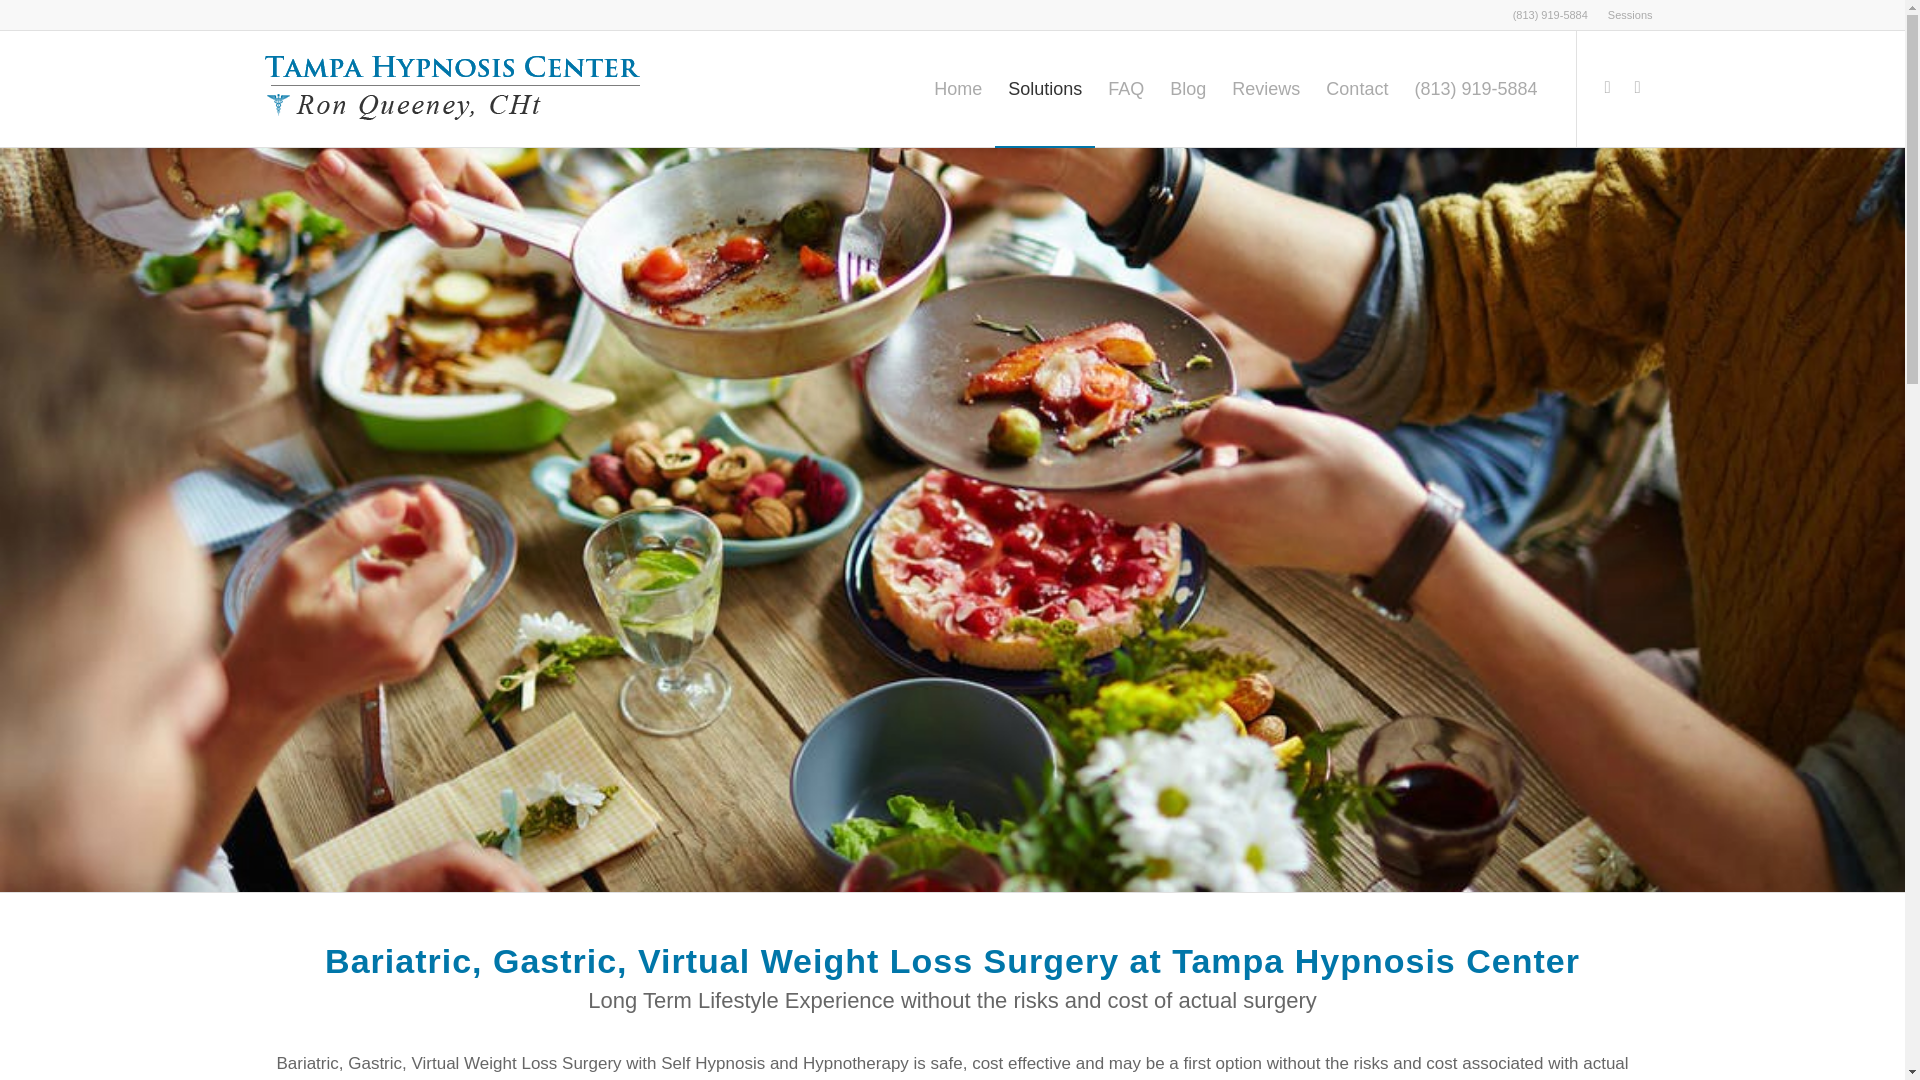 This screenshot has width=1920, height=1080. What do you see at coordinates (1636, 88) in the screenshot?
I see `Gplus` at bounding box center [1636, 88].